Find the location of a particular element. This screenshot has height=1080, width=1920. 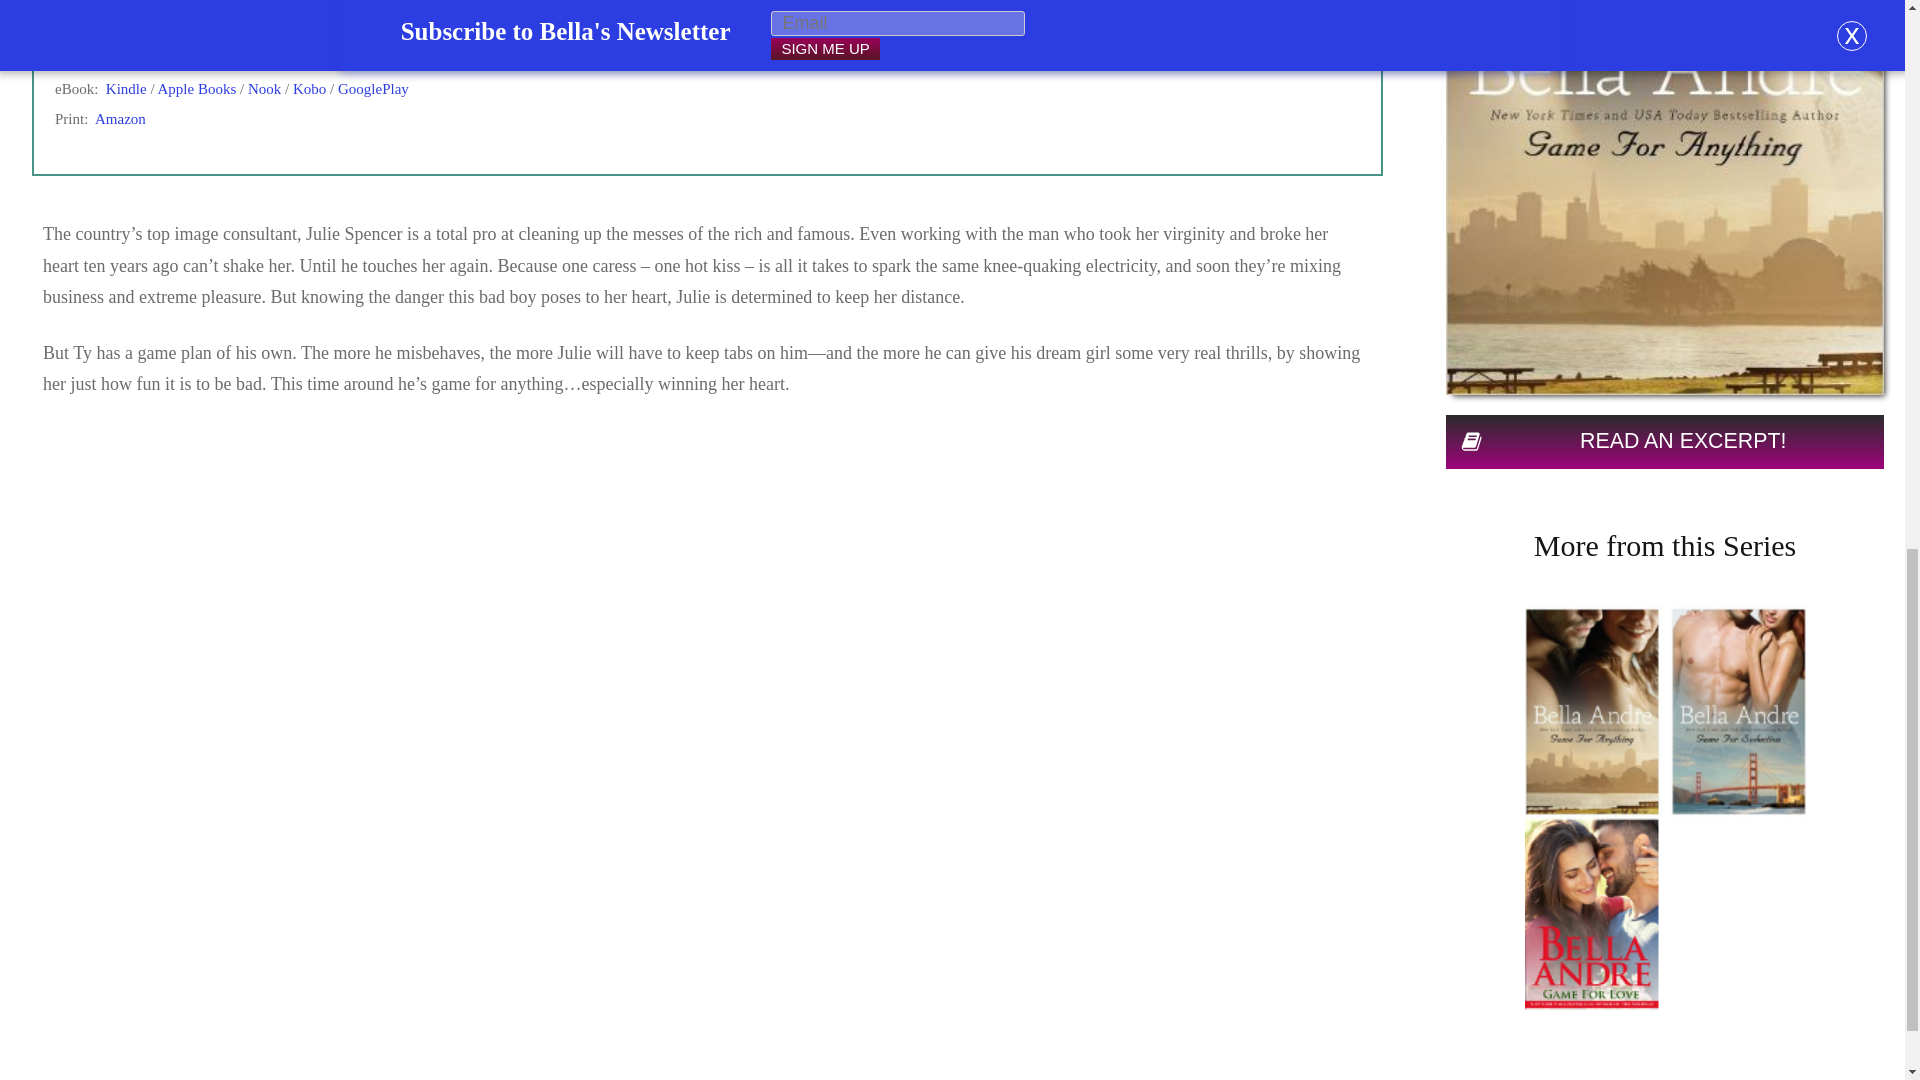

Amazon is located at coordinates (120, 119).